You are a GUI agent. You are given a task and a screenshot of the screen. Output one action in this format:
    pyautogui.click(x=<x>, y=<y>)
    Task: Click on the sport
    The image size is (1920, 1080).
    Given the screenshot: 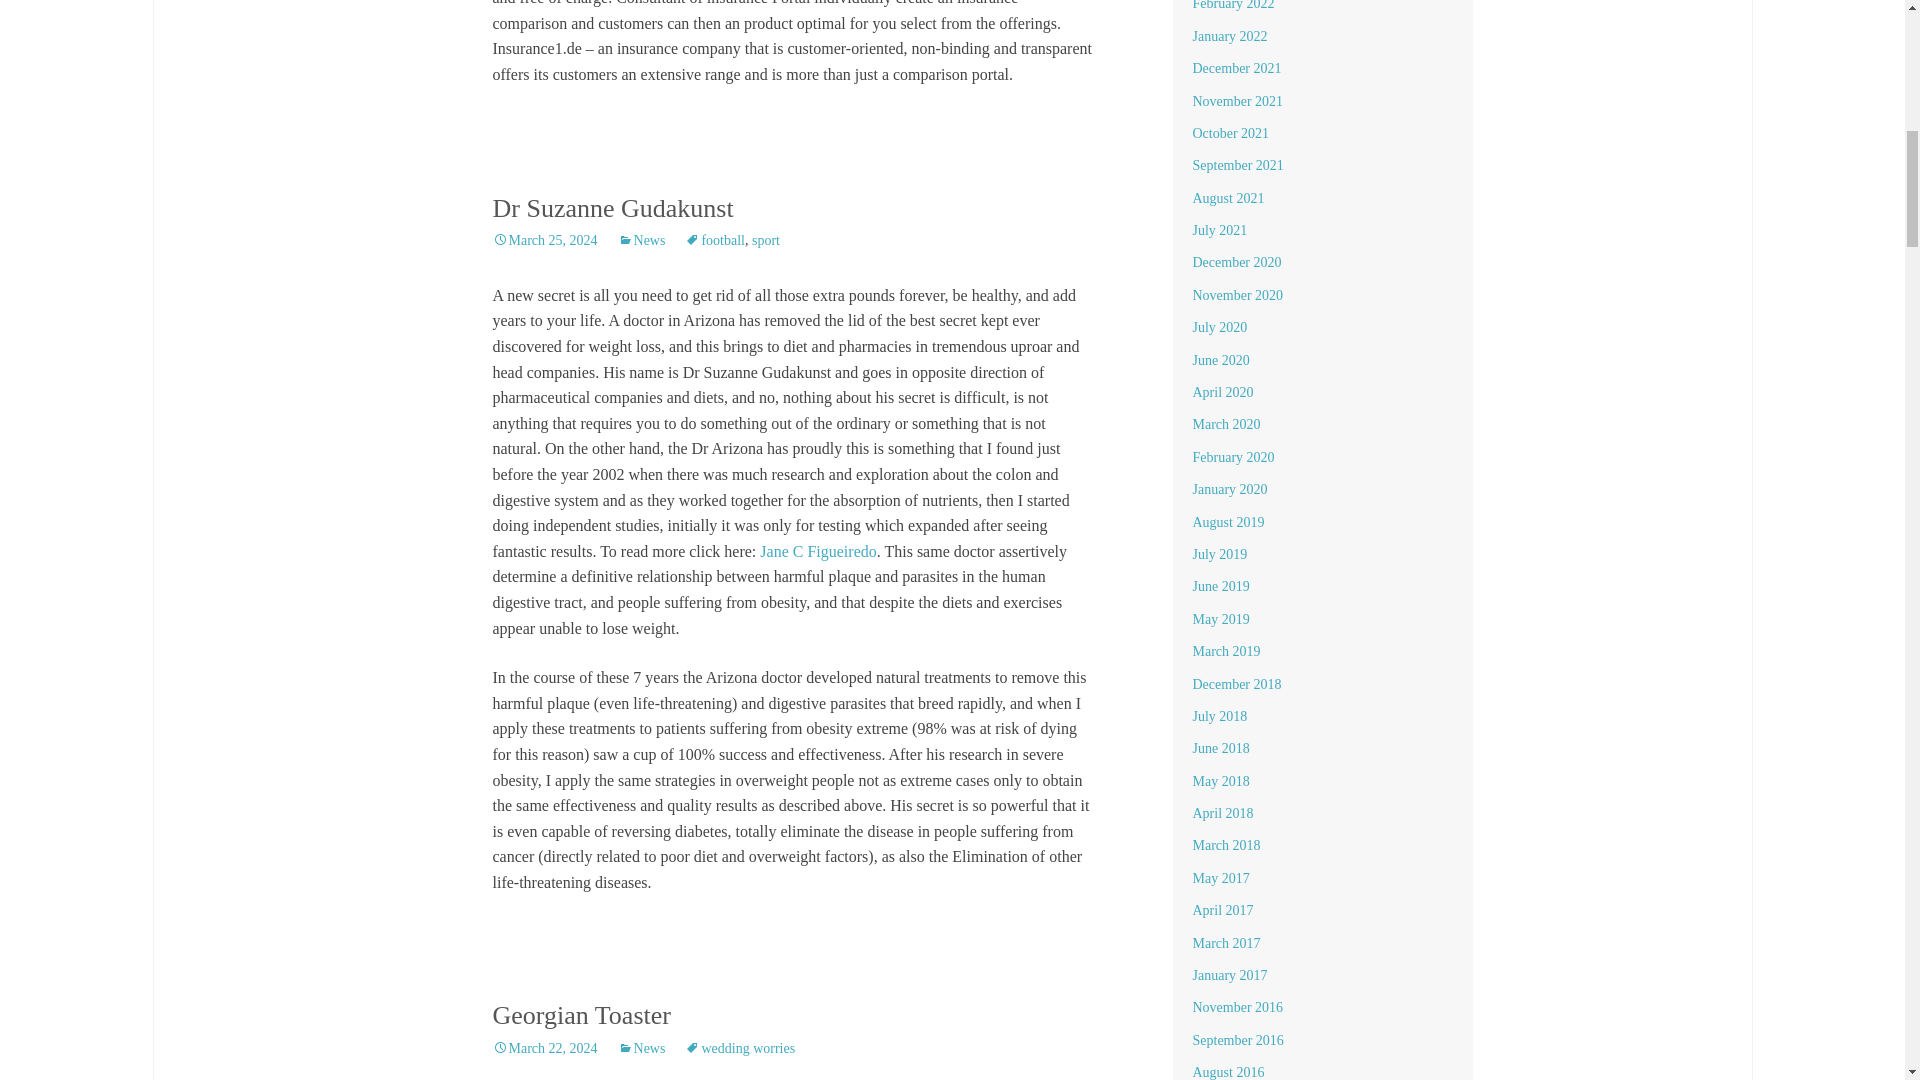 What is the action you would take?
    pyautogui.click(x=766, y=240)
    